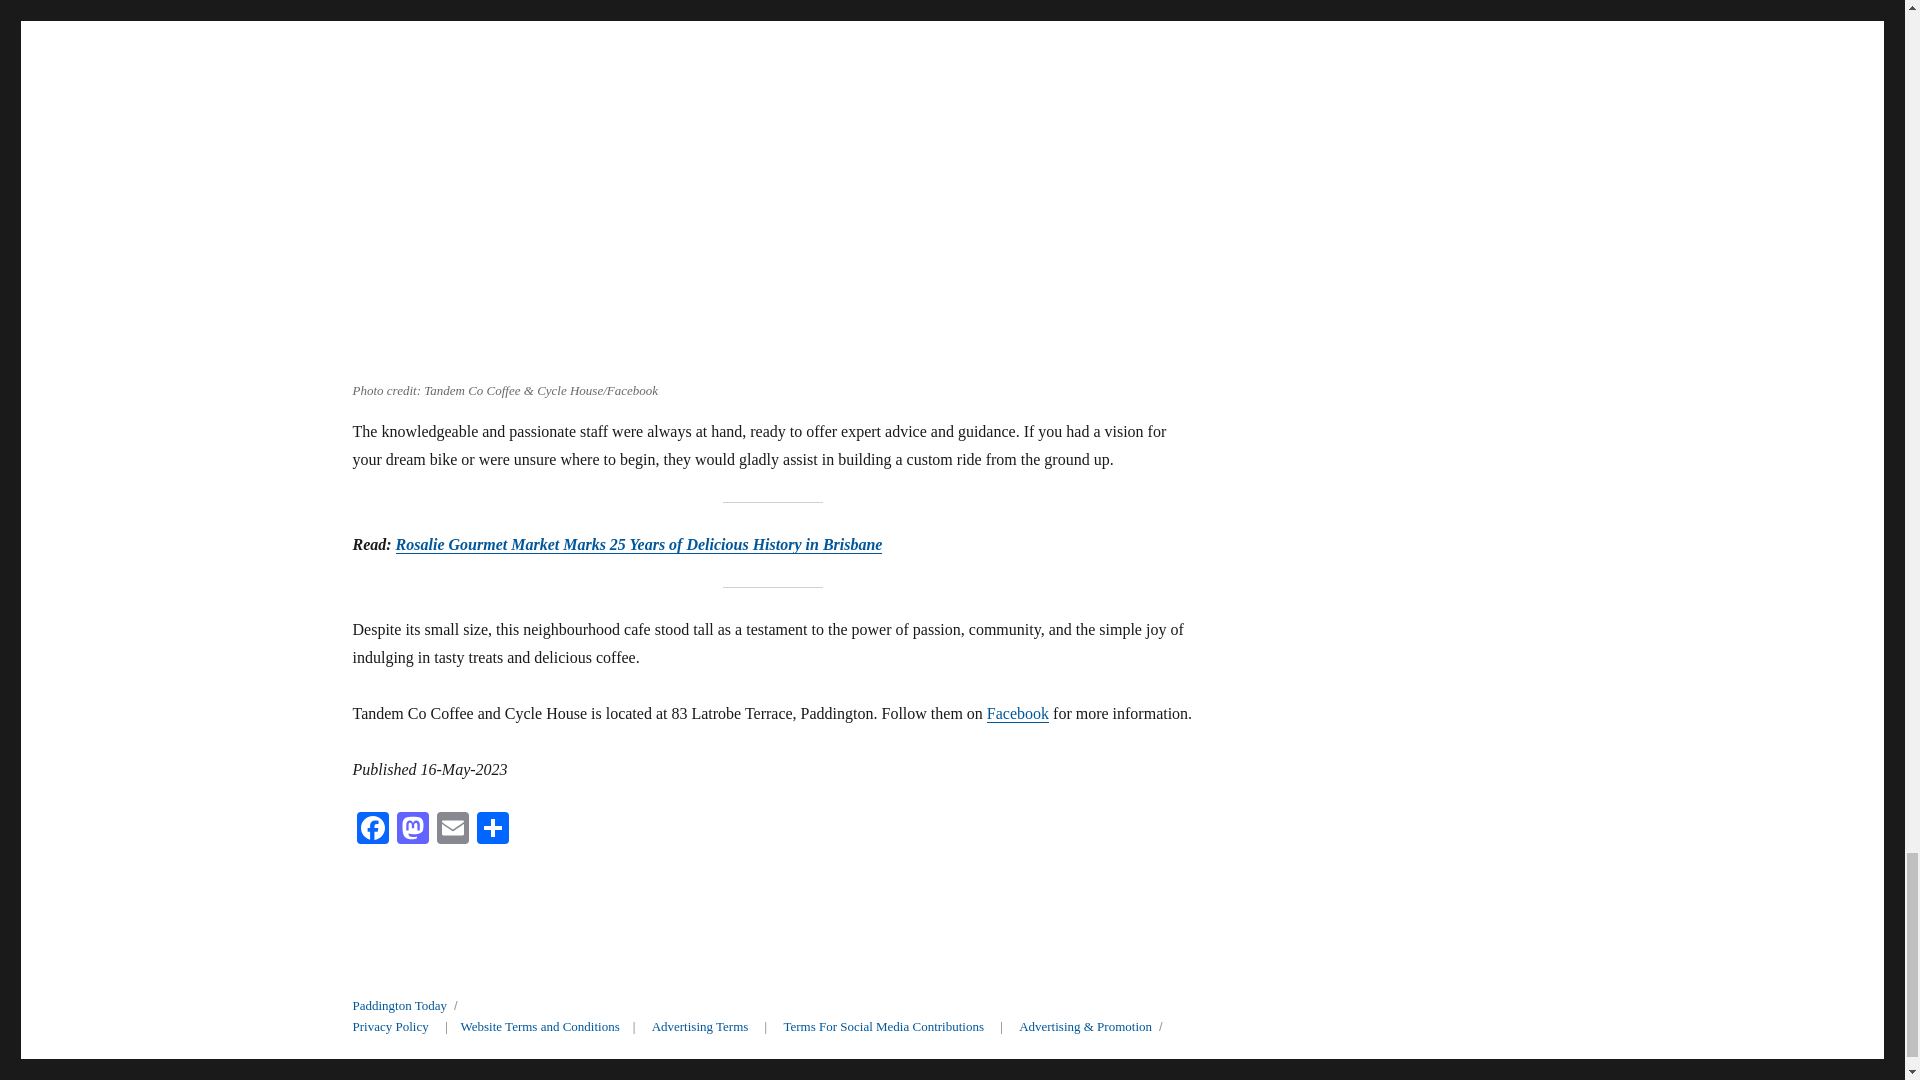  Describe the element at coordinates (452, 830) in the screenshot. I see `Email` at that location.